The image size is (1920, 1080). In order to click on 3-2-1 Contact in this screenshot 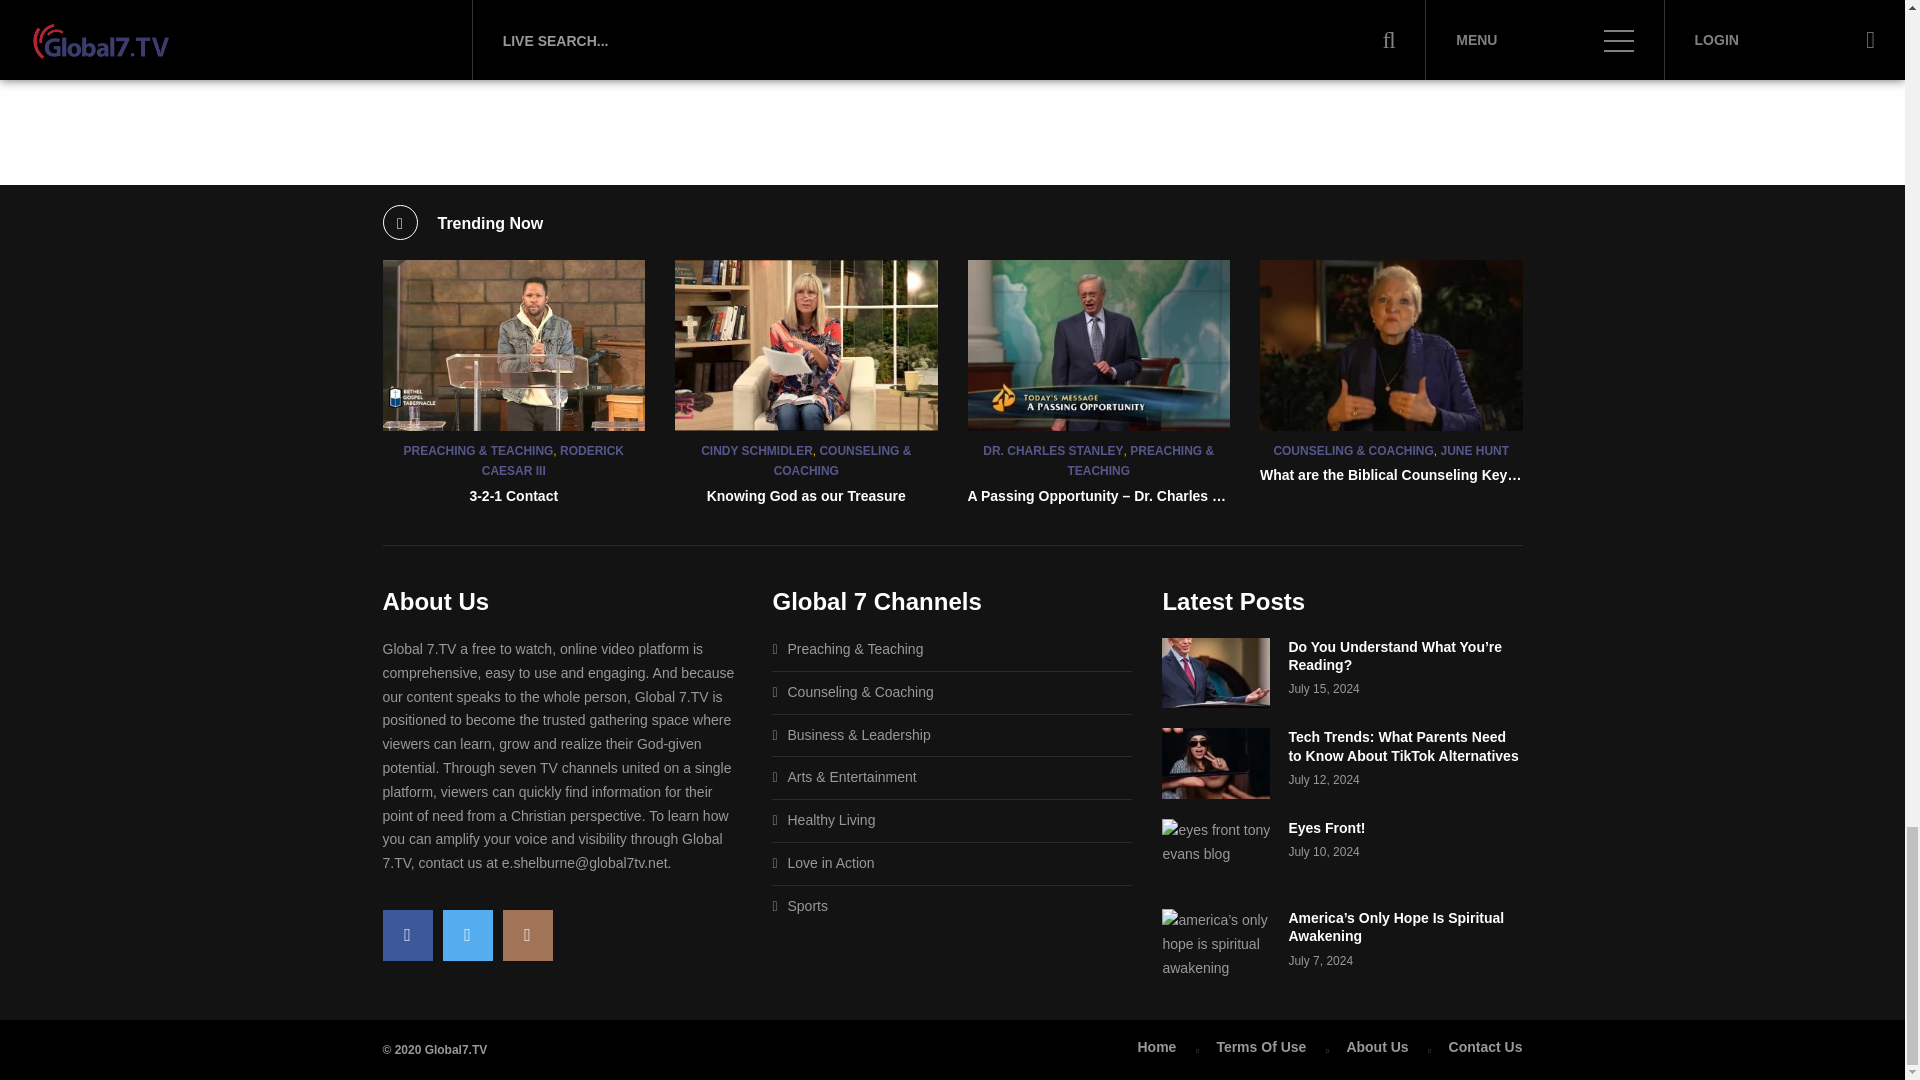, I will do `click(513, 496)`.